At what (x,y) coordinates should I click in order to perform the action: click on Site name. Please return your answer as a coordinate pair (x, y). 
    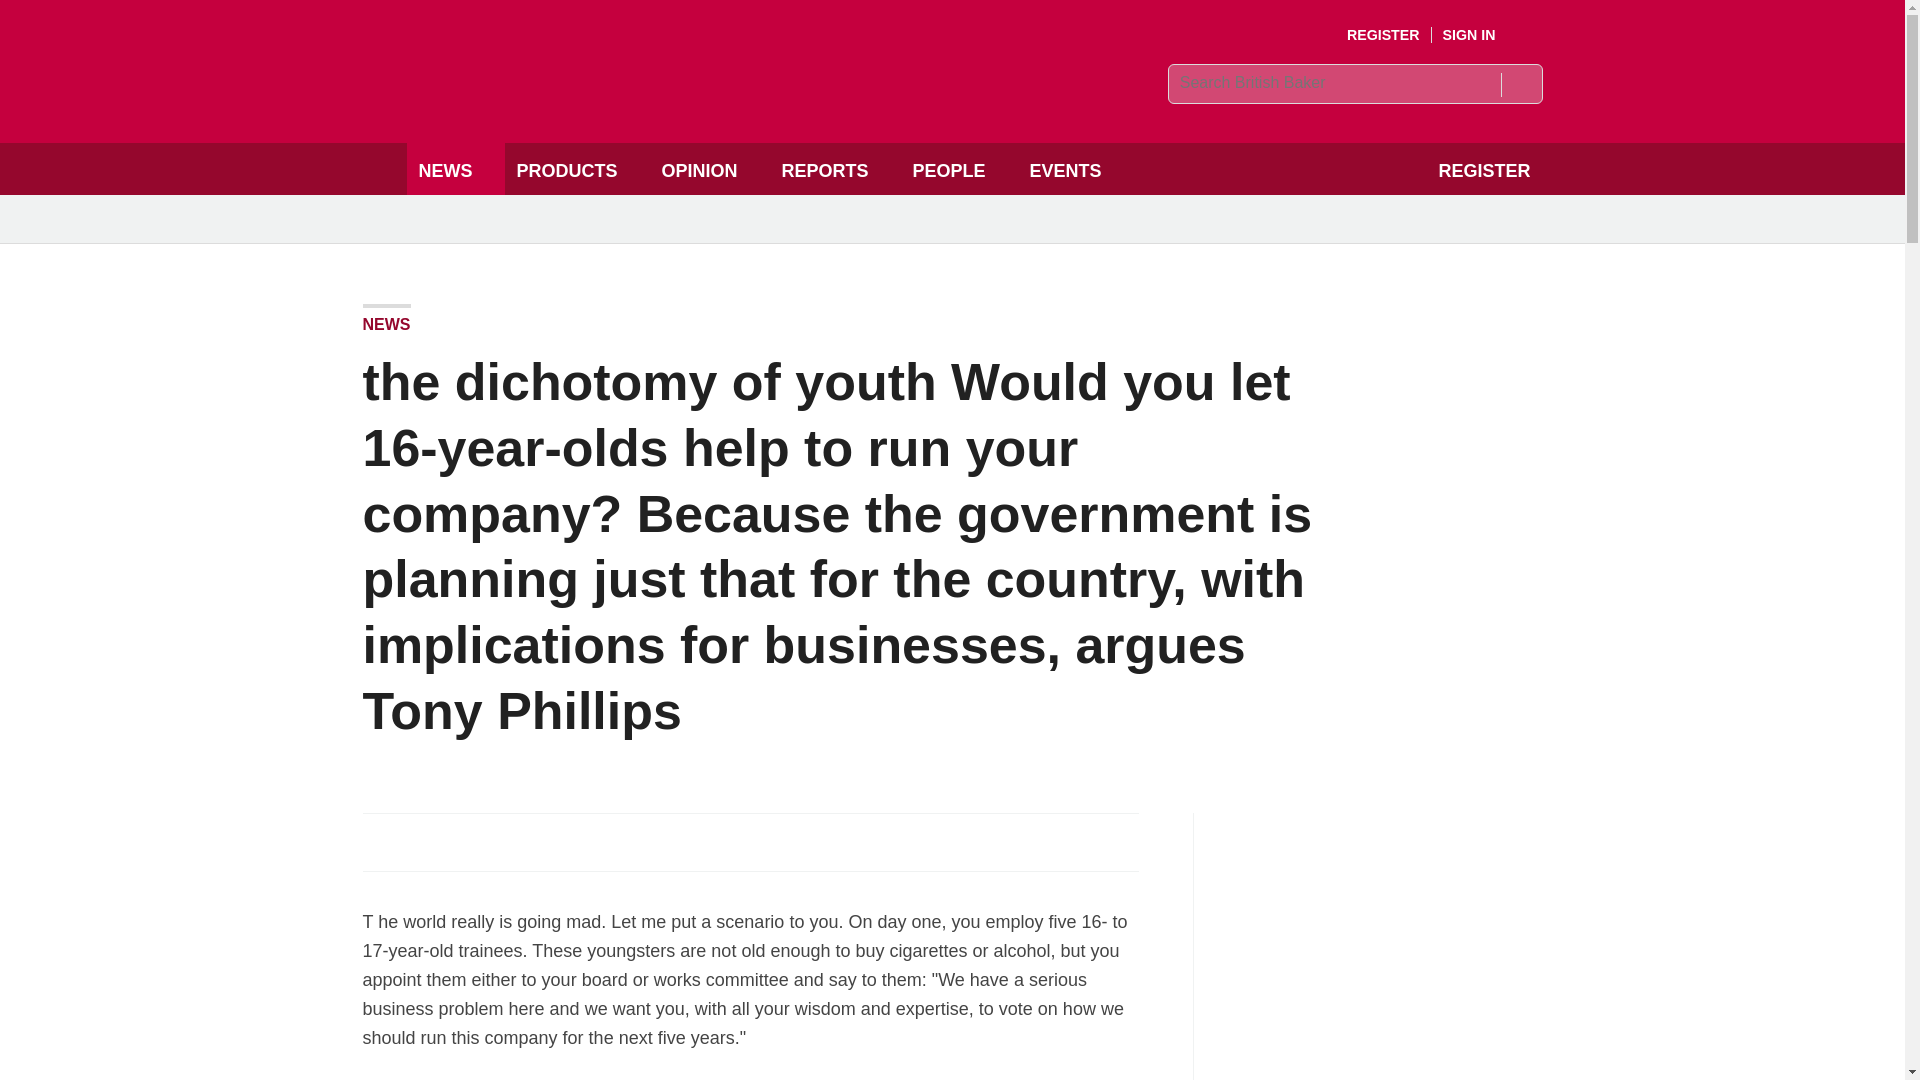
    Looking at the image, I should click on (638, 101).